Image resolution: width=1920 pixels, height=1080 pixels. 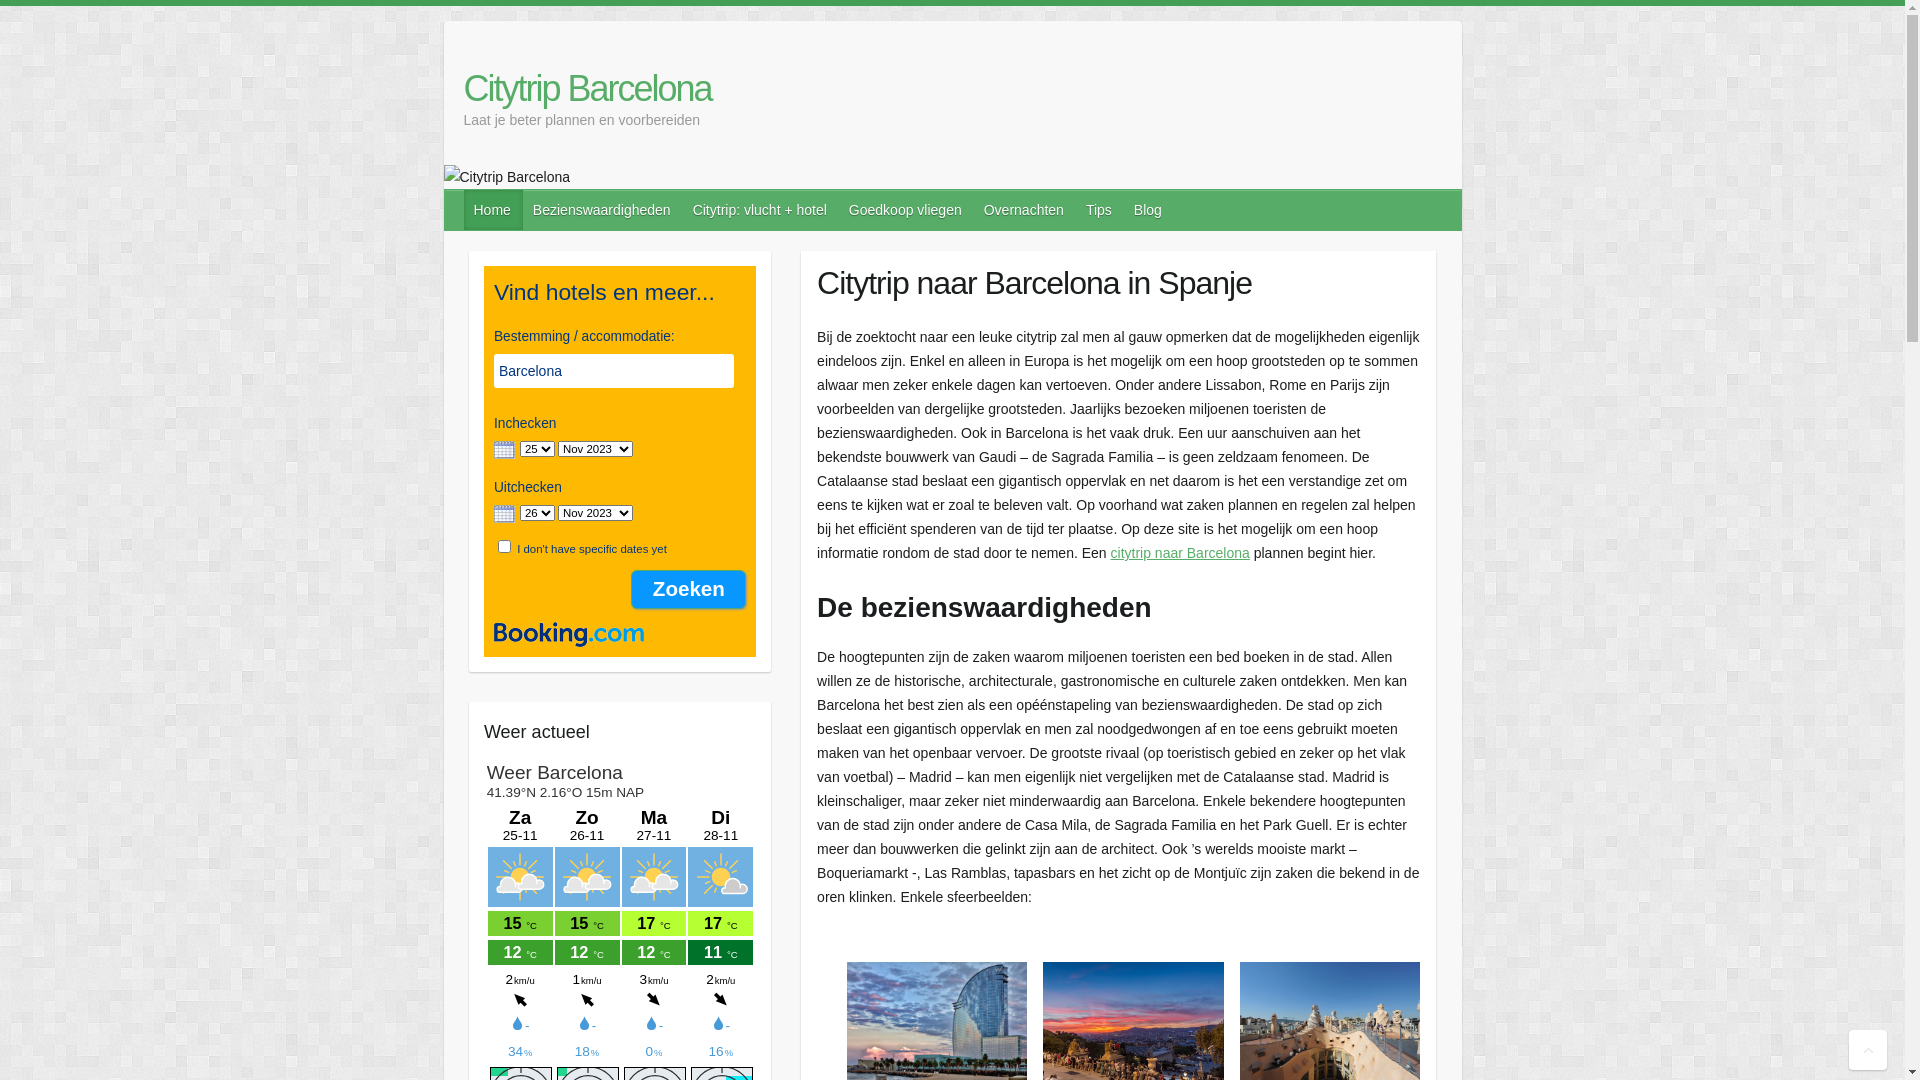 I want to click on Home, so click(x=494, y=210).